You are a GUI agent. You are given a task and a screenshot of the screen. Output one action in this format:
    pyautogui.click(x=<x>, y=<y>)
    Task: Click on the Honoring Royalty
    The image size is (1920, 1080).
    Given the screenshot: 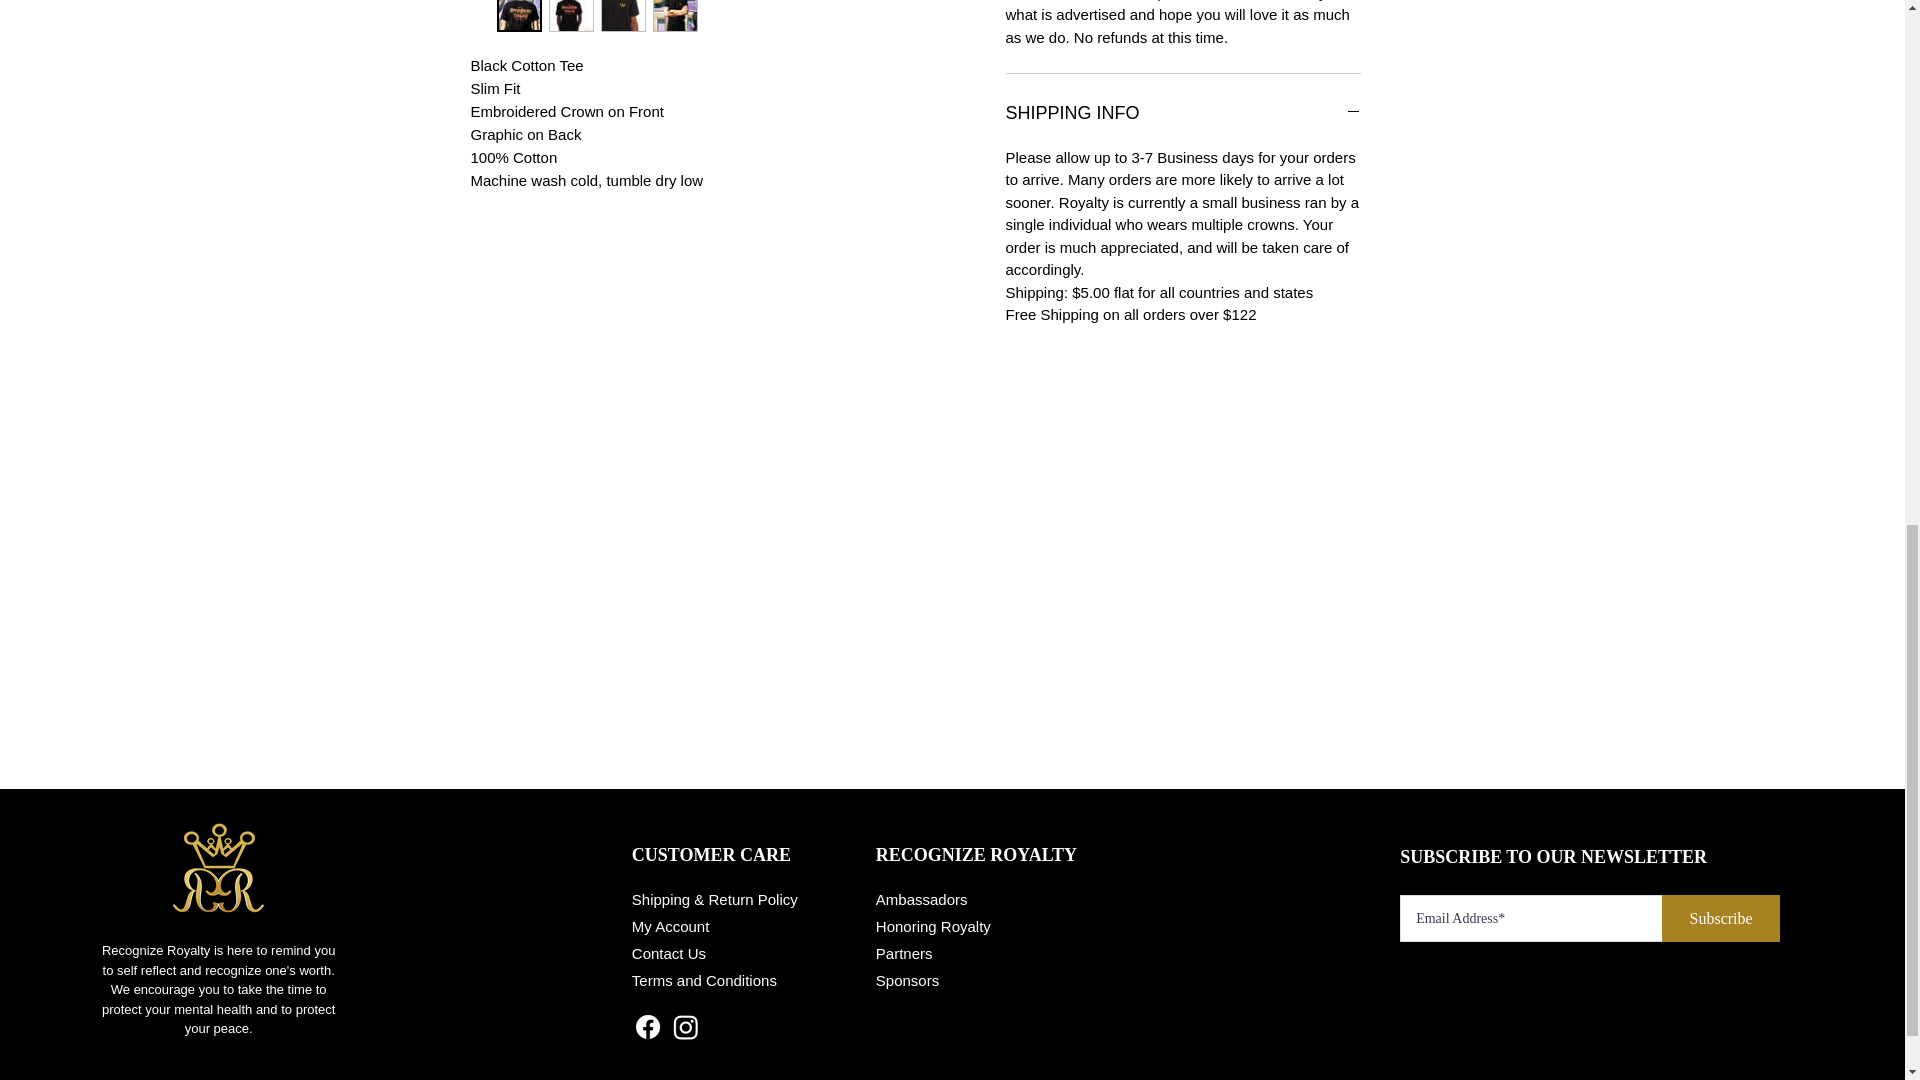 What is the action you would take?
    pyautogui.click(x=932, y=926)
    